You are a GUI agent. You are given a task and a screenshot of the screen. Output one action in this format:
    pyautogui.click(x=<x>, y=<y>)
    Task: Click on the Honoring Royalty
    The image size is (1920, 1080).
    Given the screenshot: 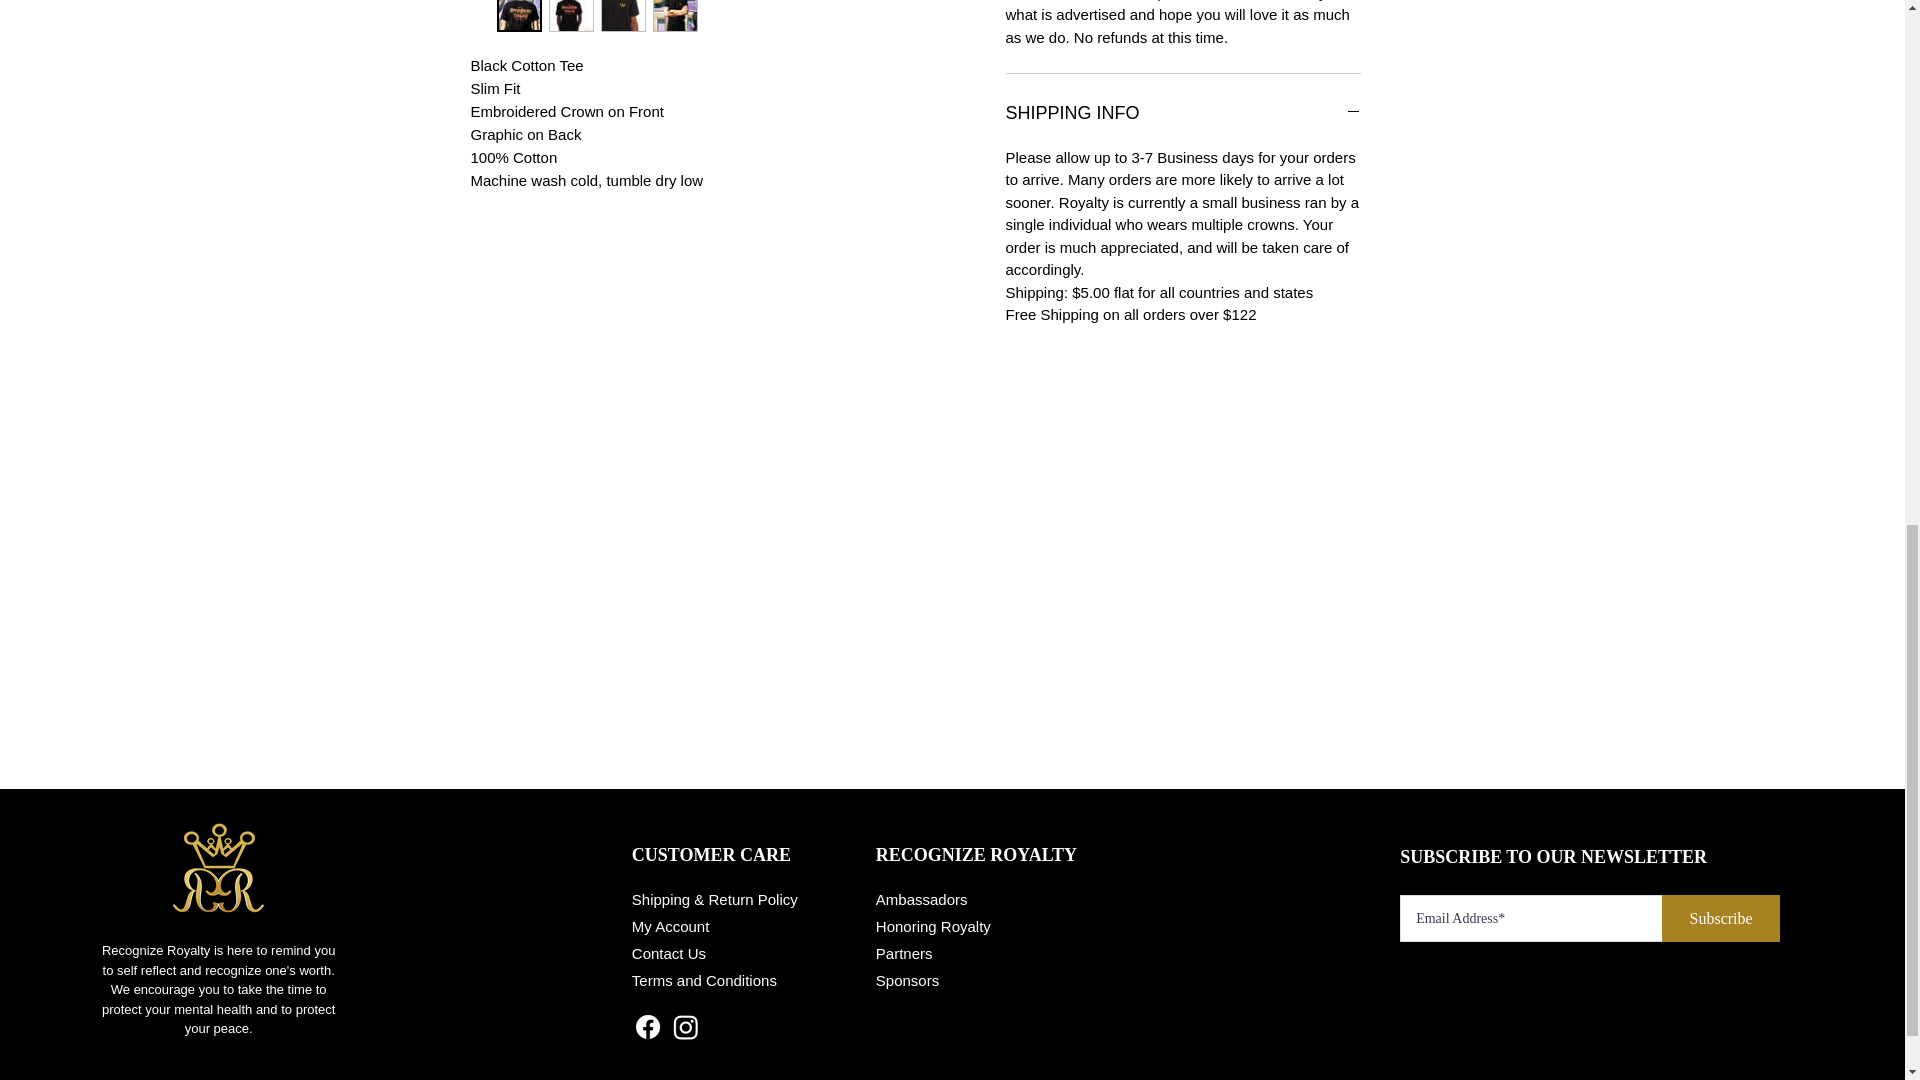 What is the action you would take?
    pyautogui.click(x=932, y=926)
    